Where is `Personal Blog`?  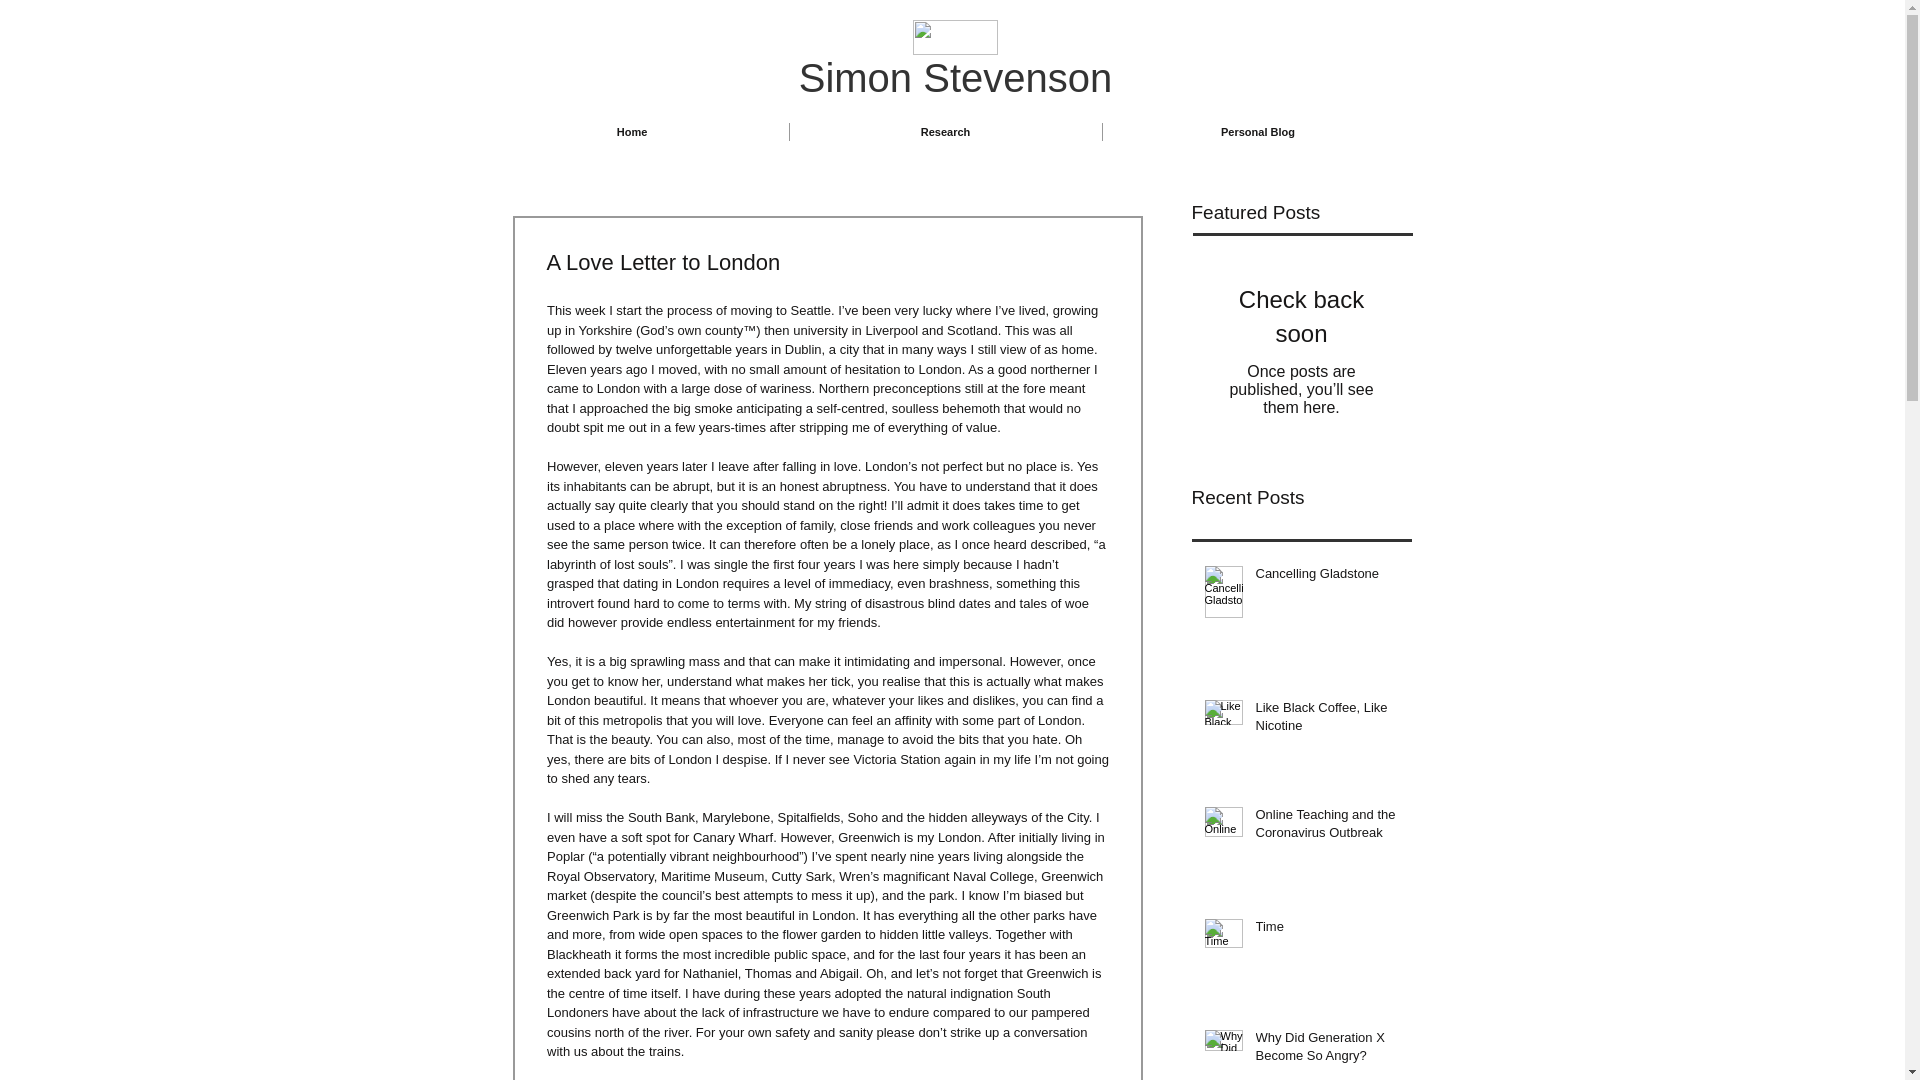
Personal Blog is located at coordinates (1258, 132).